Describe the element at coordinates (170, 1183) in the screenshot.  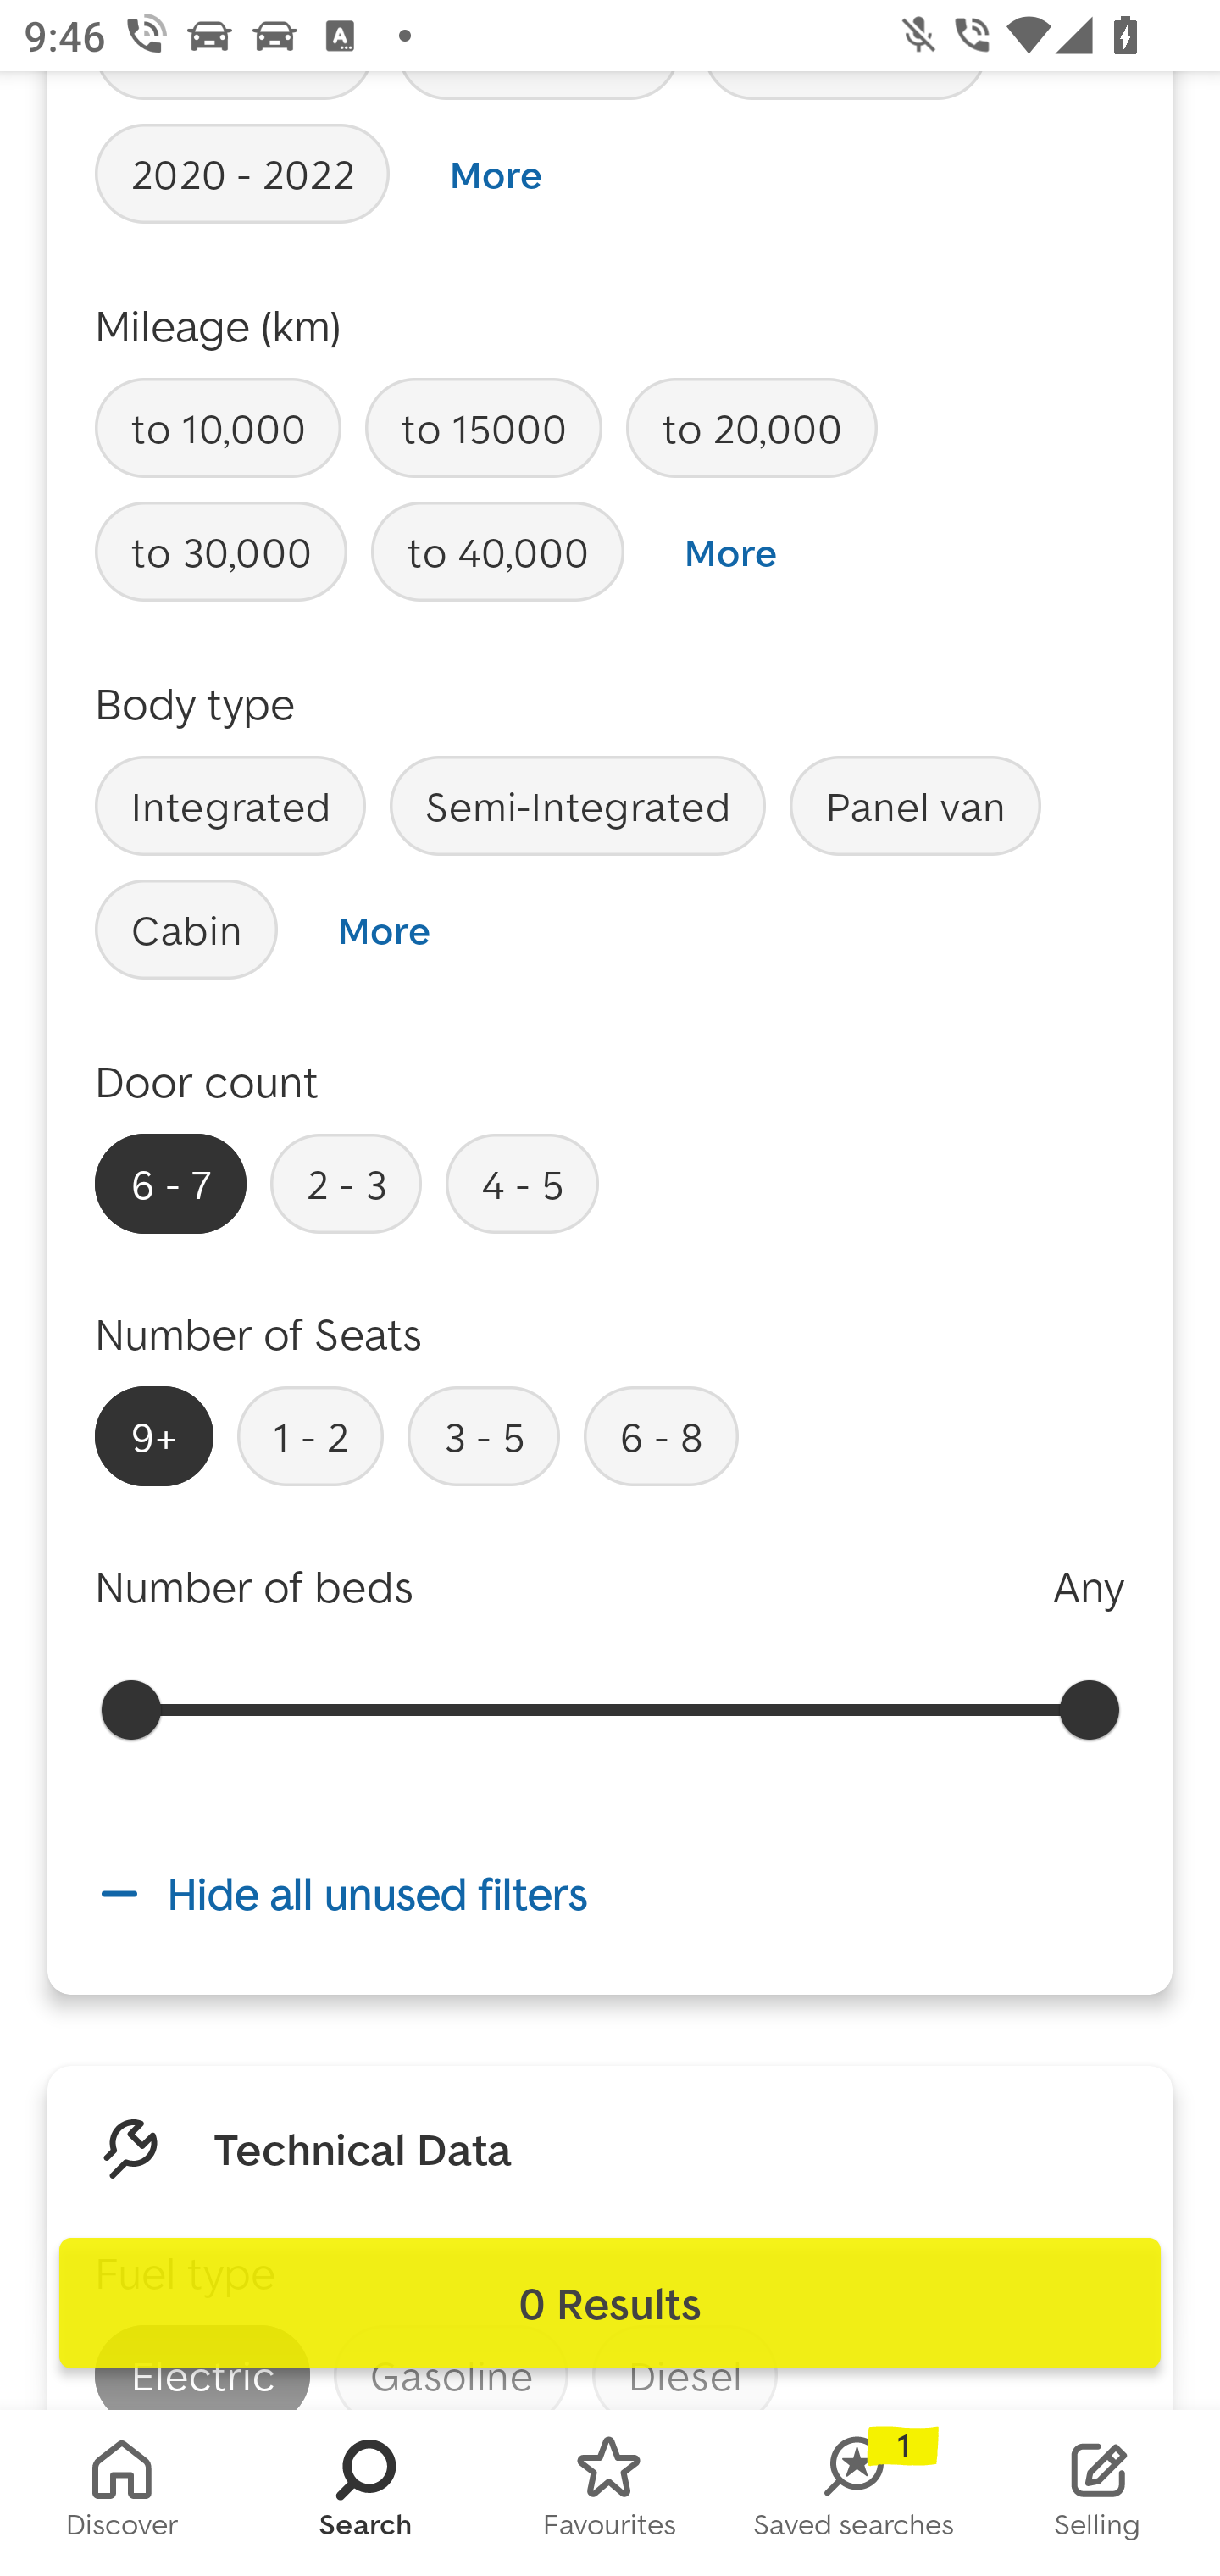
I see `6 - 7` at that location.